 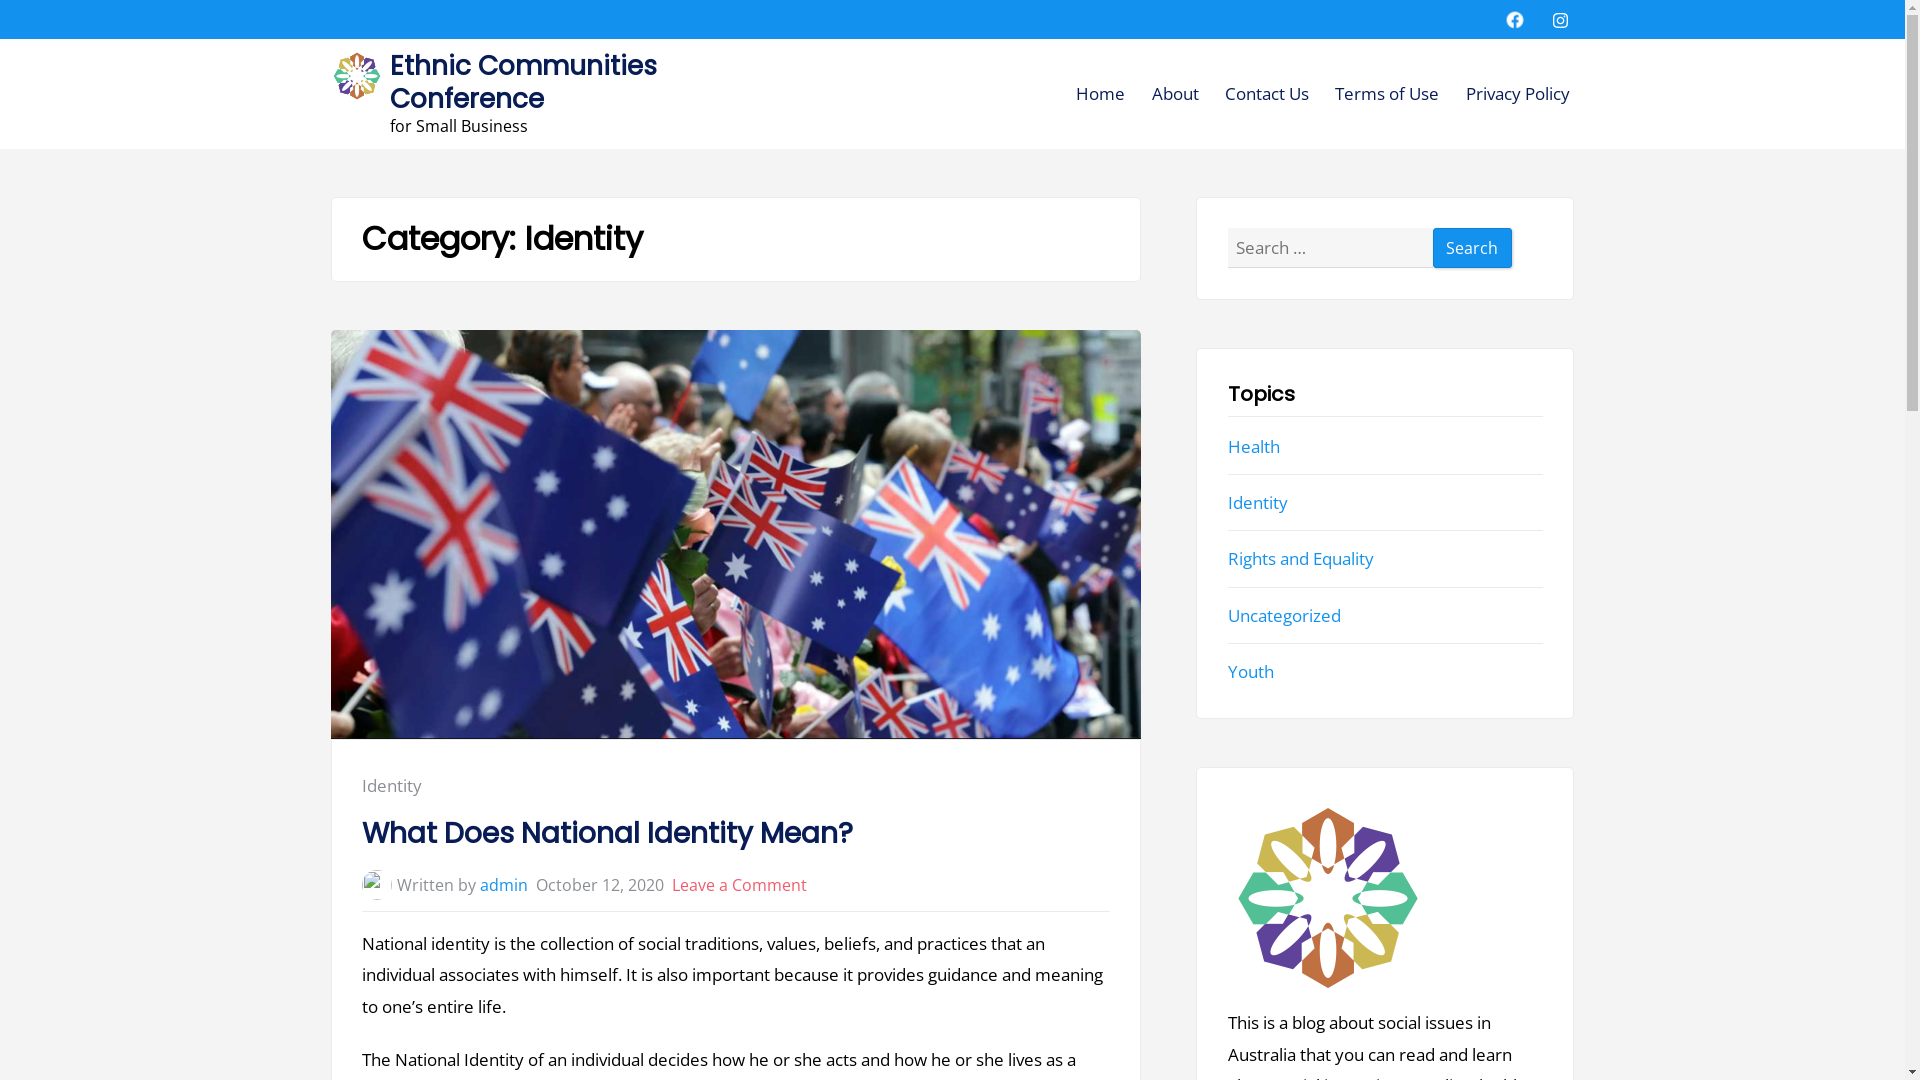 I want to click on facebook, so click(x=1515, y=20).